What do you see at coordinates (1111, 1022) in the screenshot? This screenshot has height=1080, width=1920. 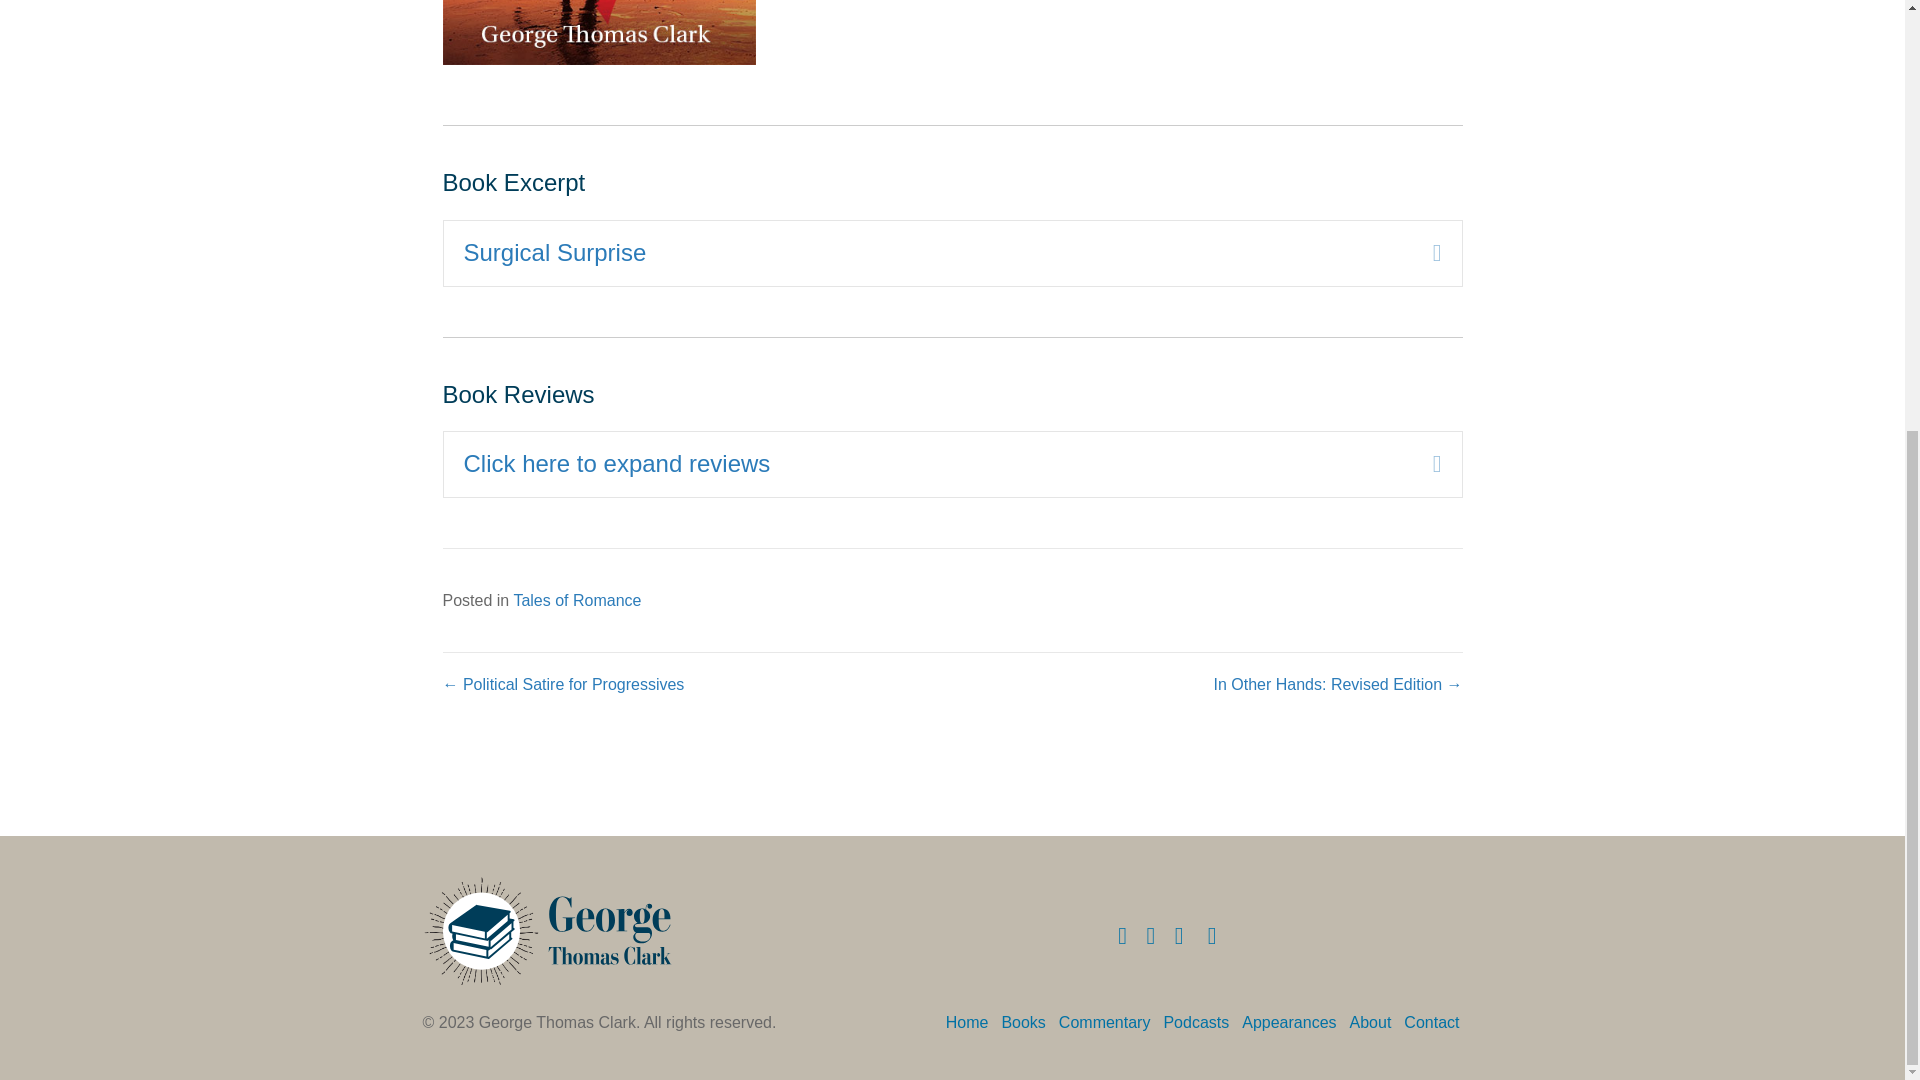 I see `Commentary` at bounding box center [1111, 1022].